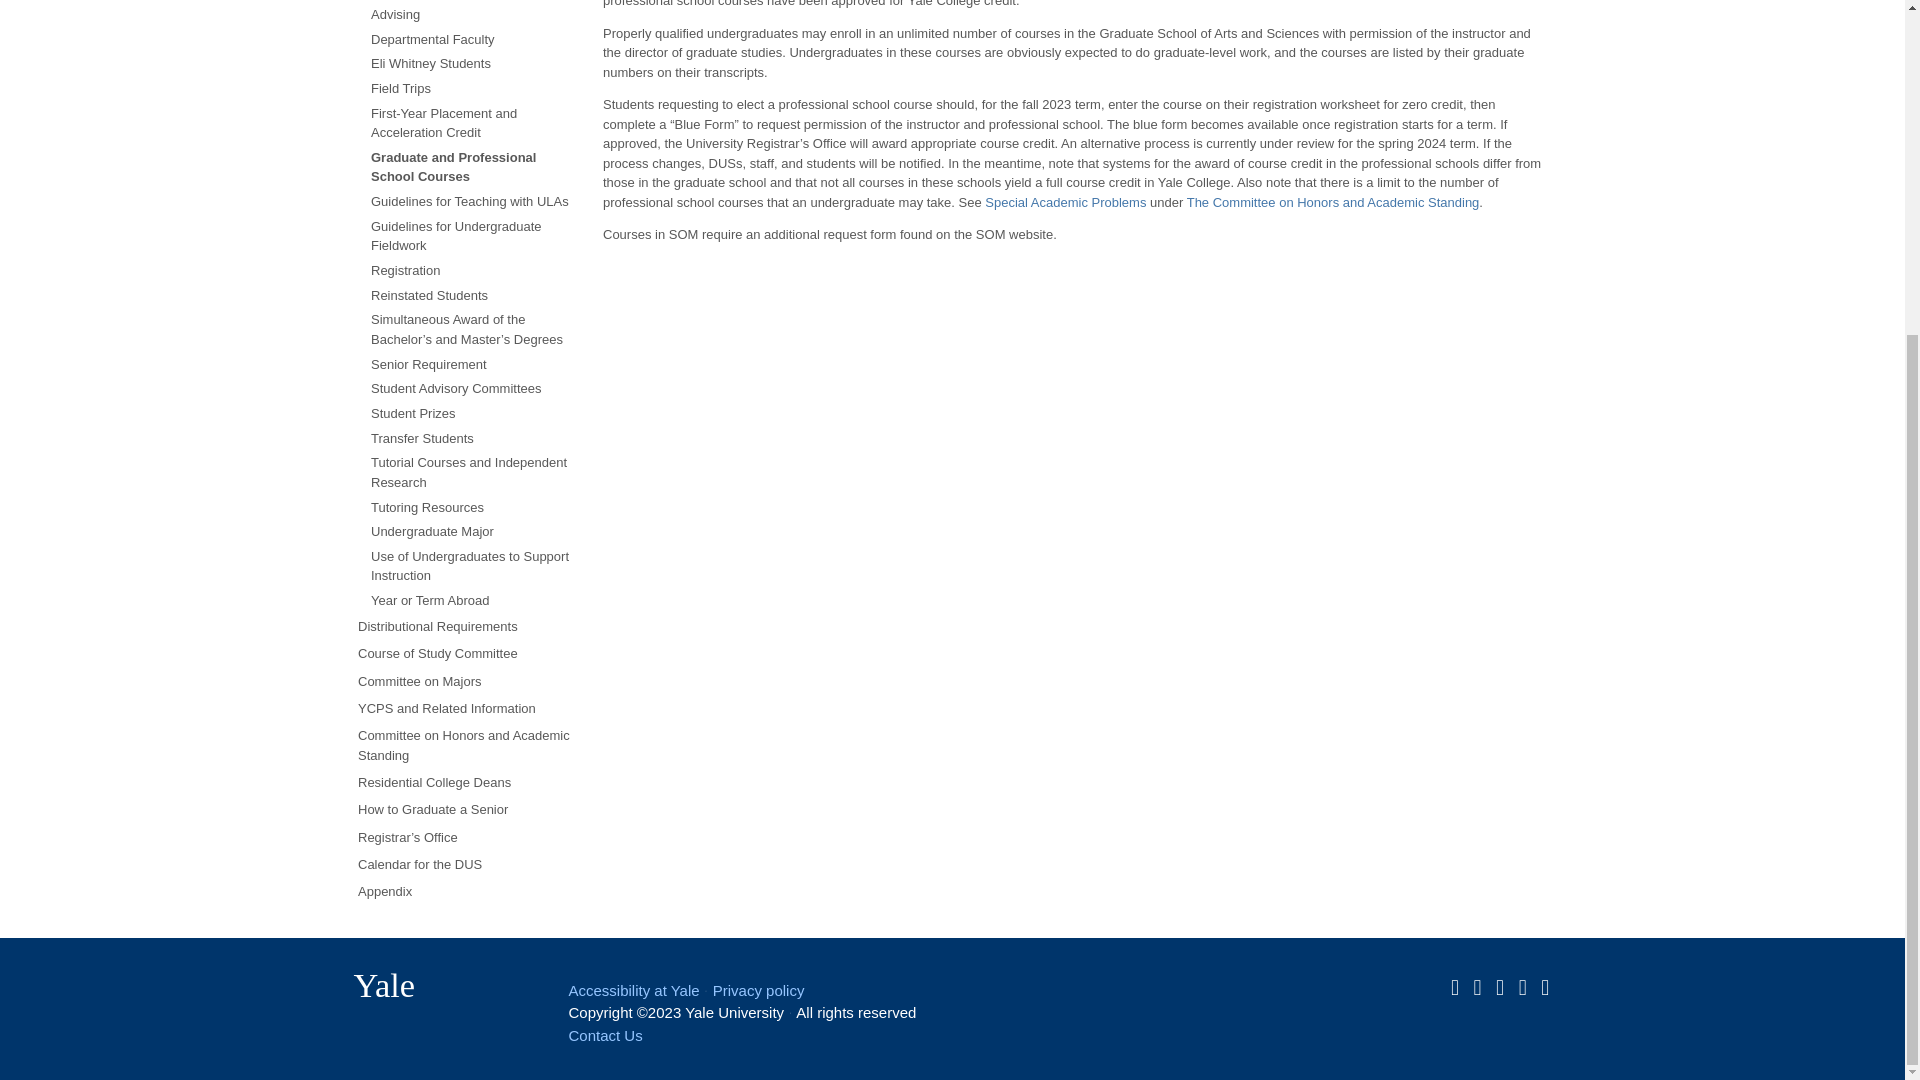 This screenshot has height=1080, width=1920. I want to click on Field Trips, so click(474, 88).